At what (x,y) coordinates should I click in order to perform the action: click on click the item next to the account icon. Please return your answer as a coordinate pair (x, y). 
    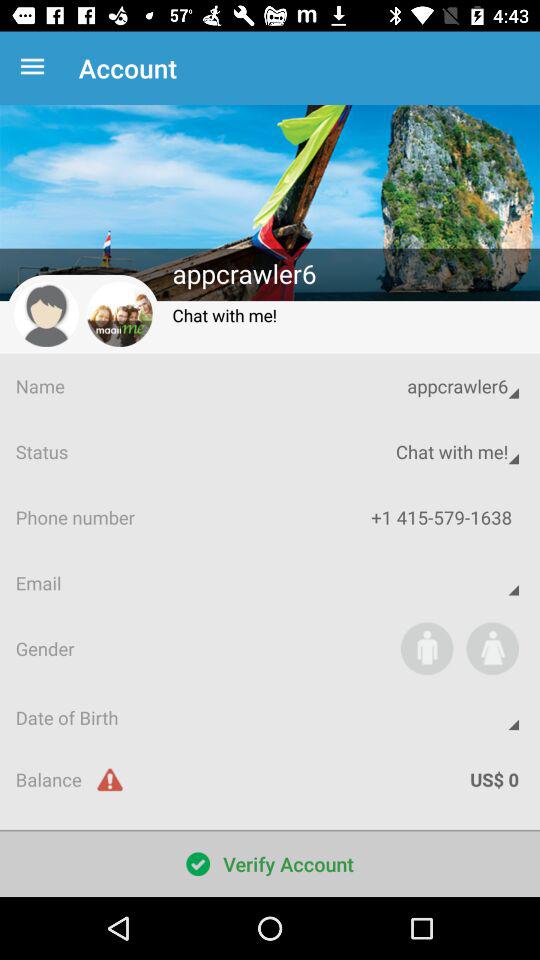
    Looking at the image, I should click on (36, 68).